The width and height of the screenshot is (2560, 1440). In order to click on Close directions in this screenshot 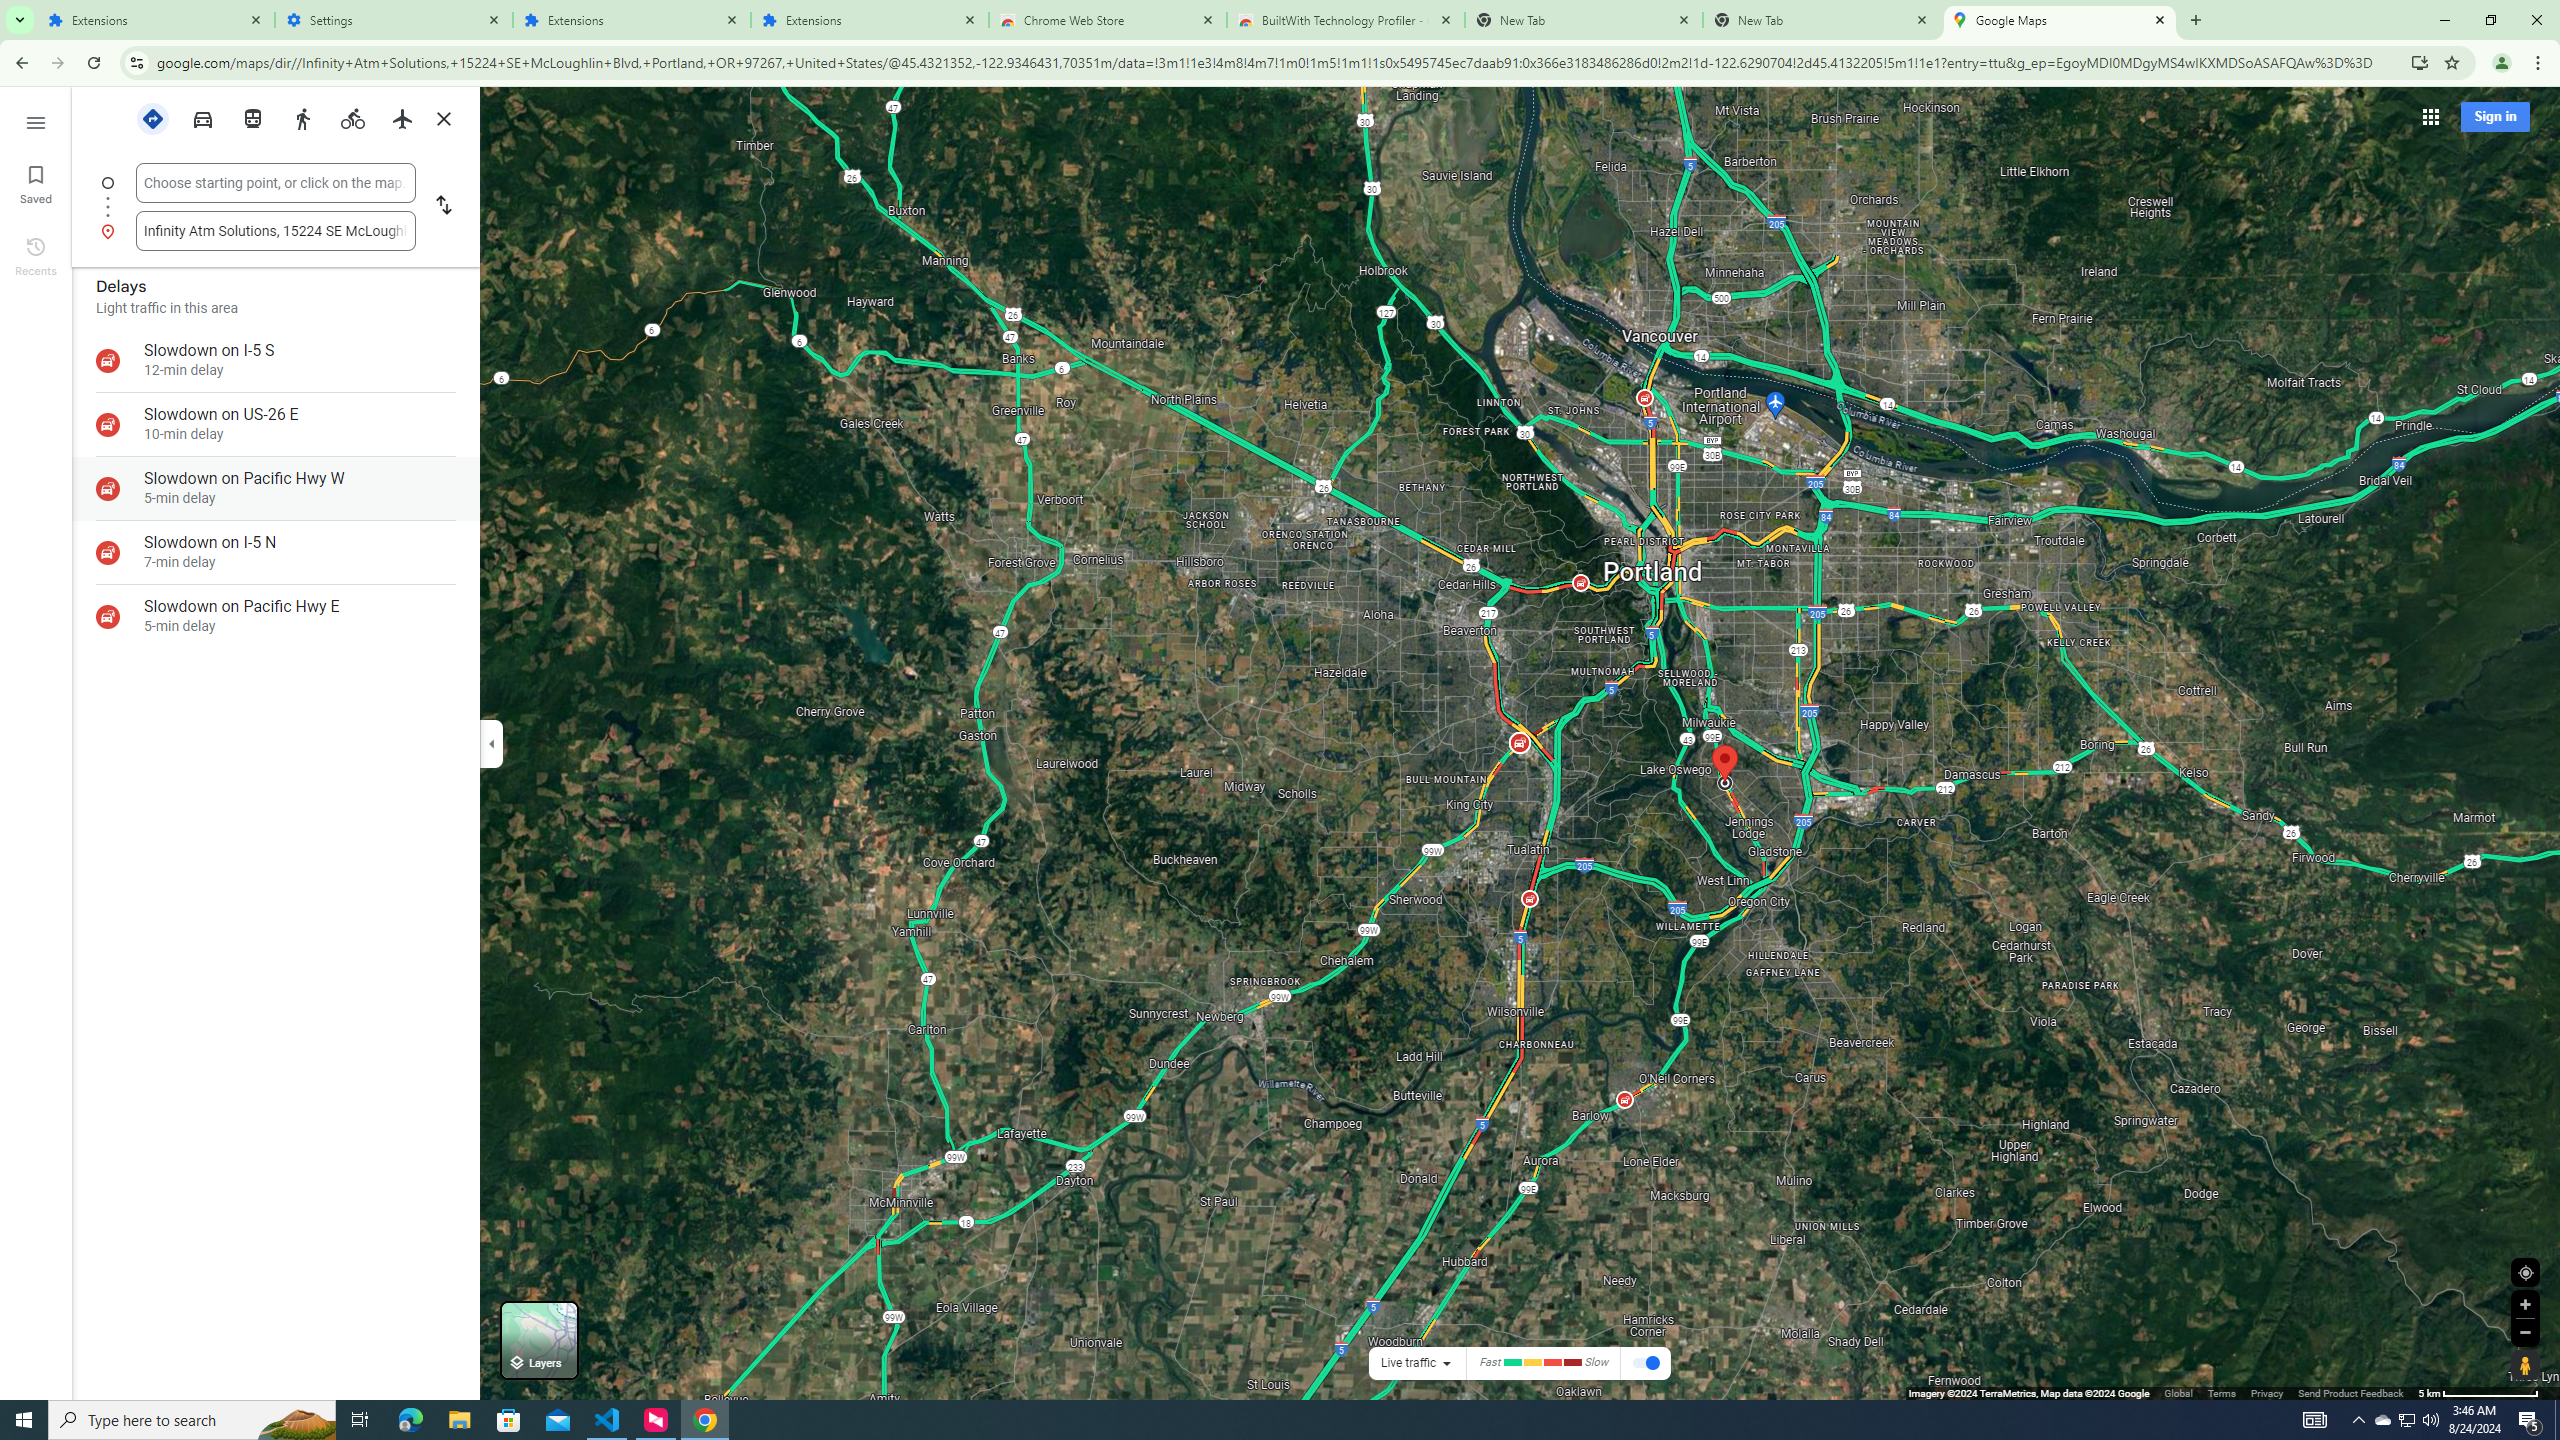, I will do `click(444, 118)`.